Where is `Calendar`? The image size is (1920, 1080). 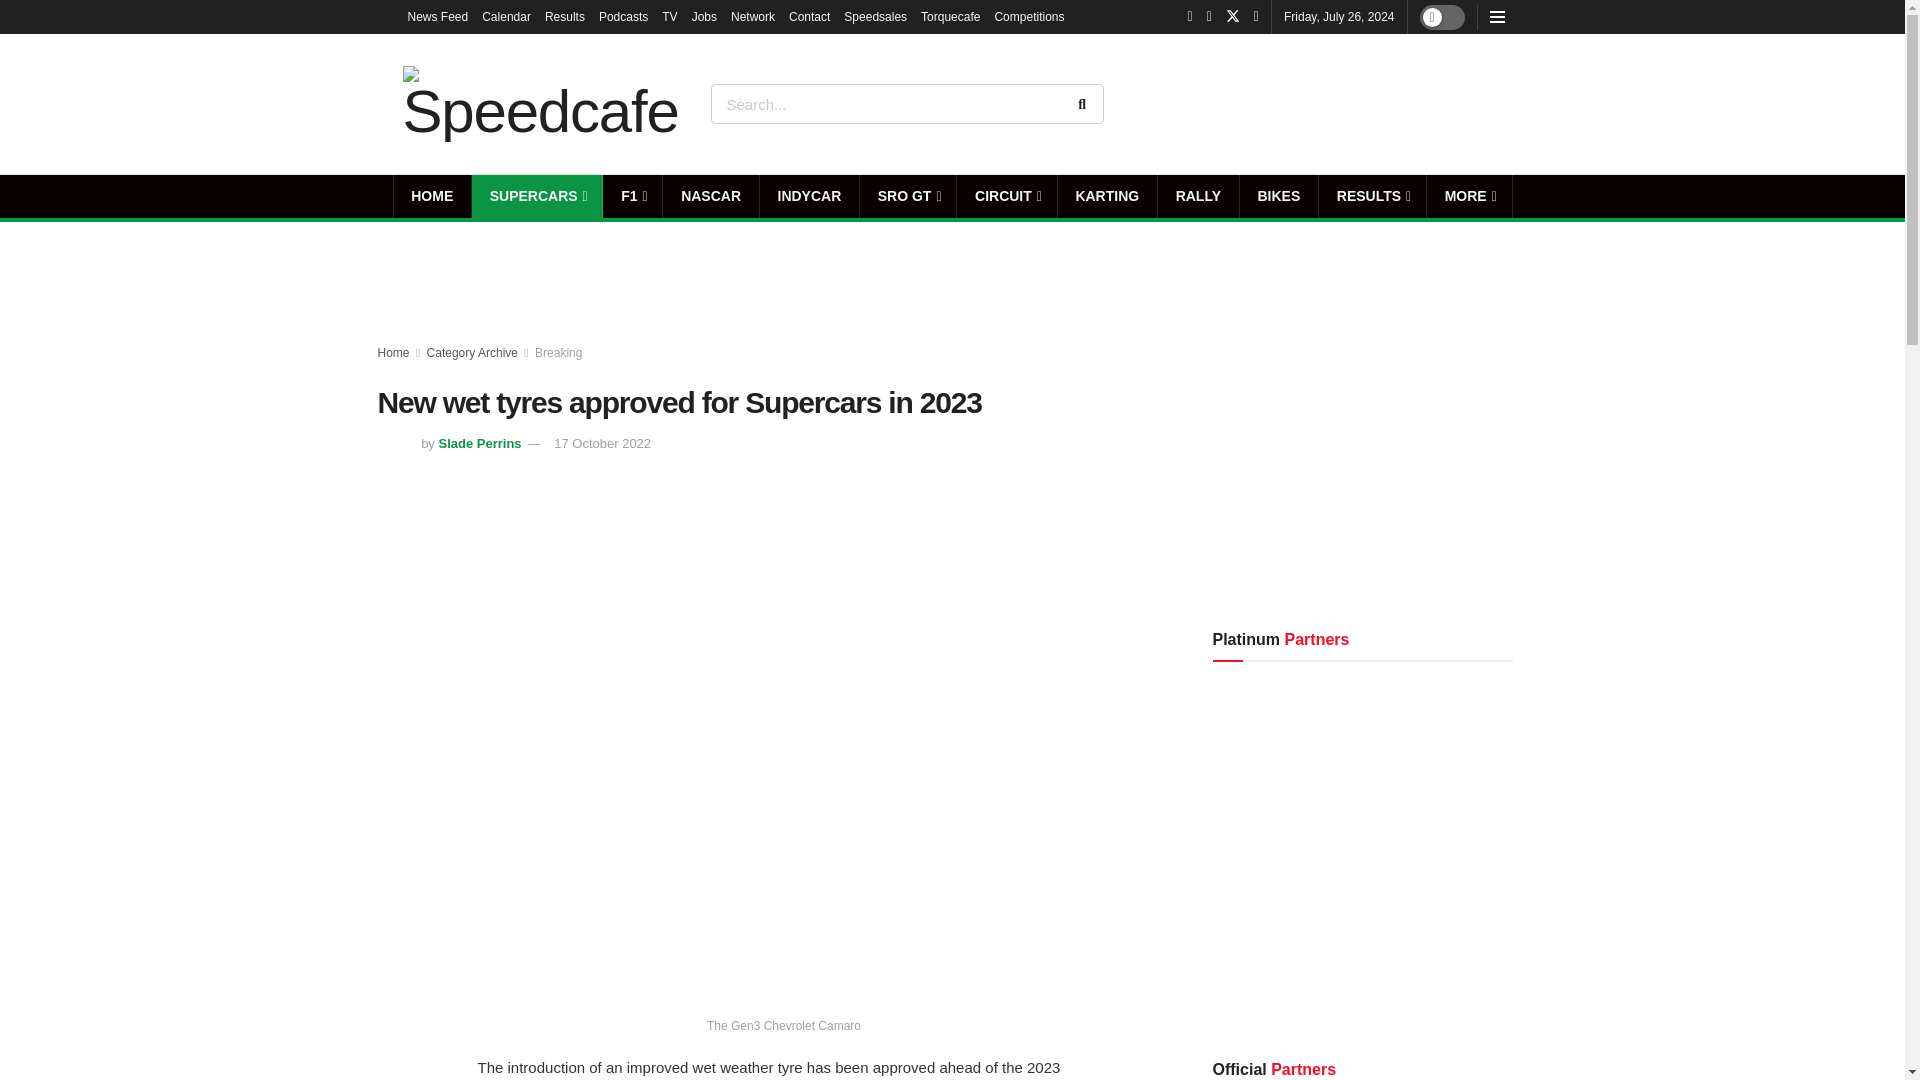
Calendar is located at coordinates (506, 16).